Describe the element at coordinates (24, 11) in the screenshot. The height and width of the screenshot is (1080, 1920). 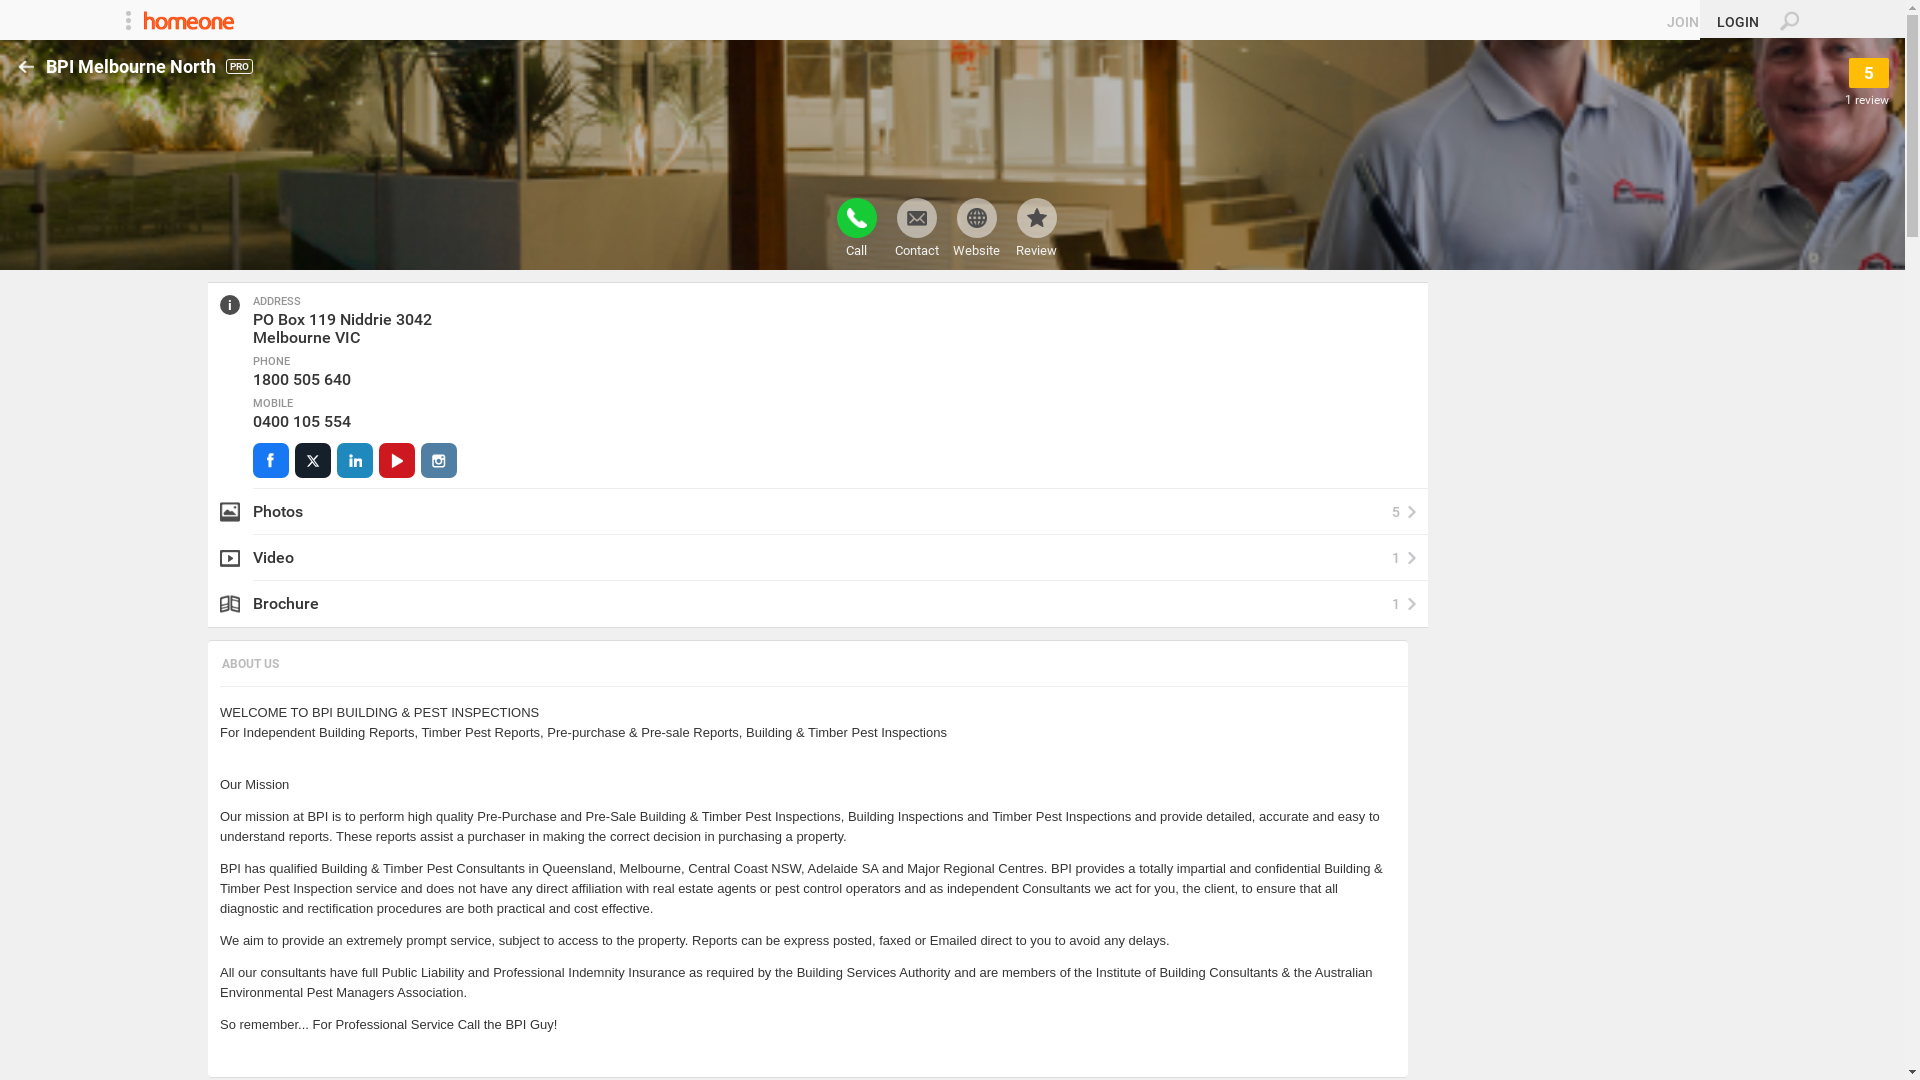
I see `Submit` at that location.